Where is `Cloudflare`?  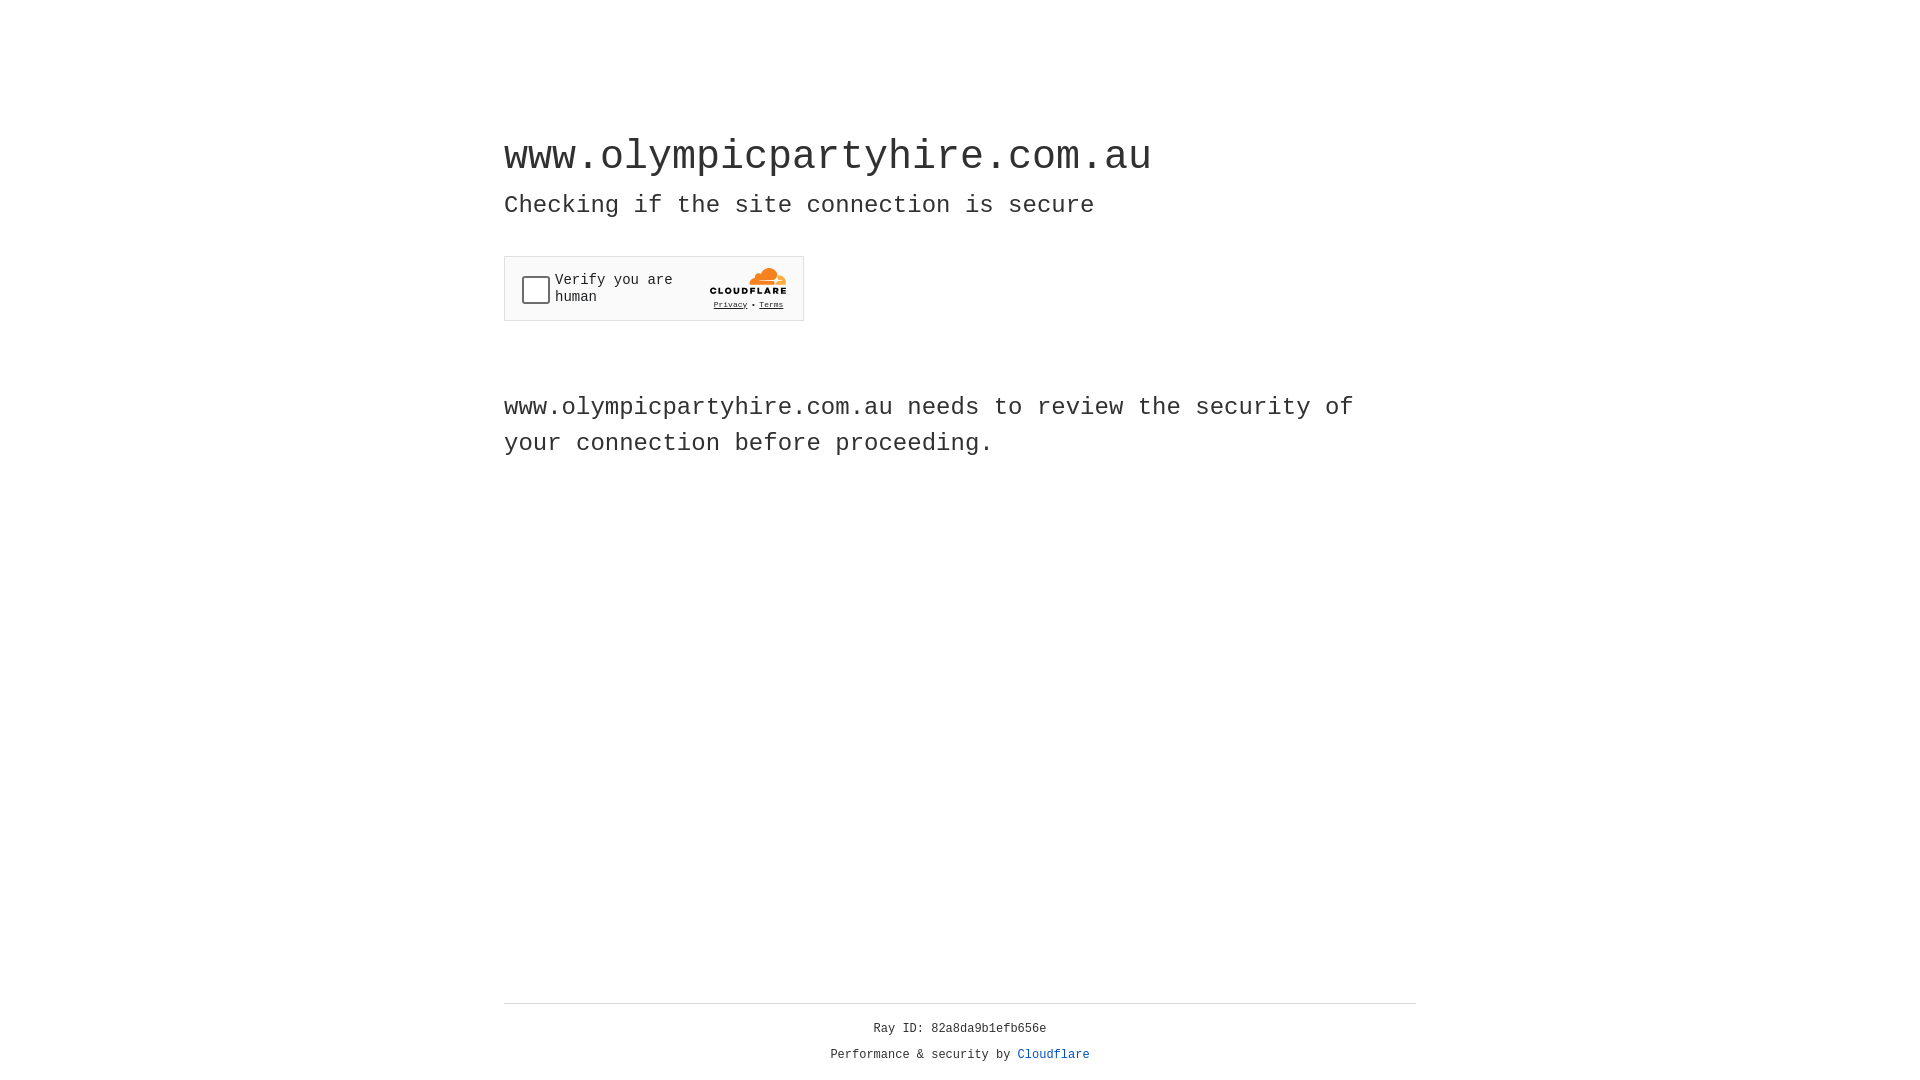
Cloudflare is located at coordinates (1054, 1055).